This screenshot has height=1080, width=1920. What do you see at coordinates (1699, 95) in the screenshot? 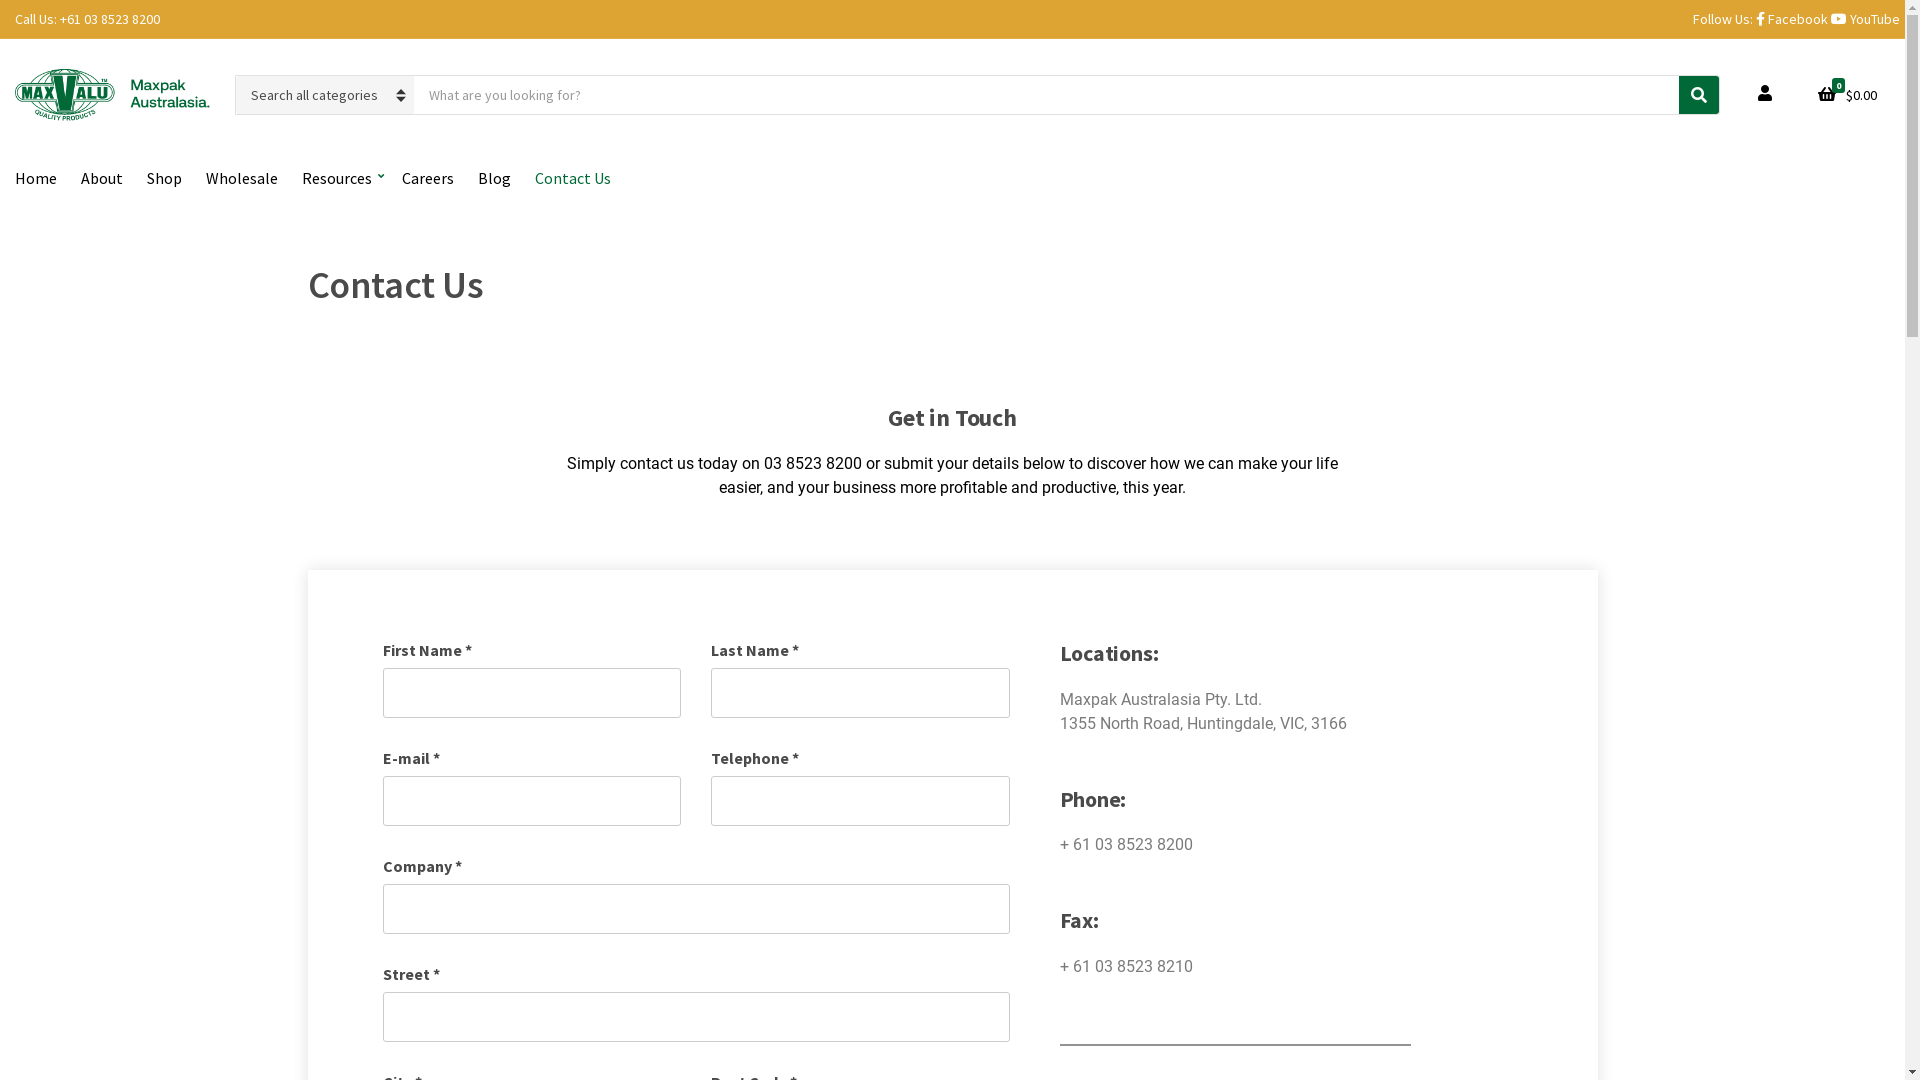
I see `Search` at bounding box center [1699, 95].